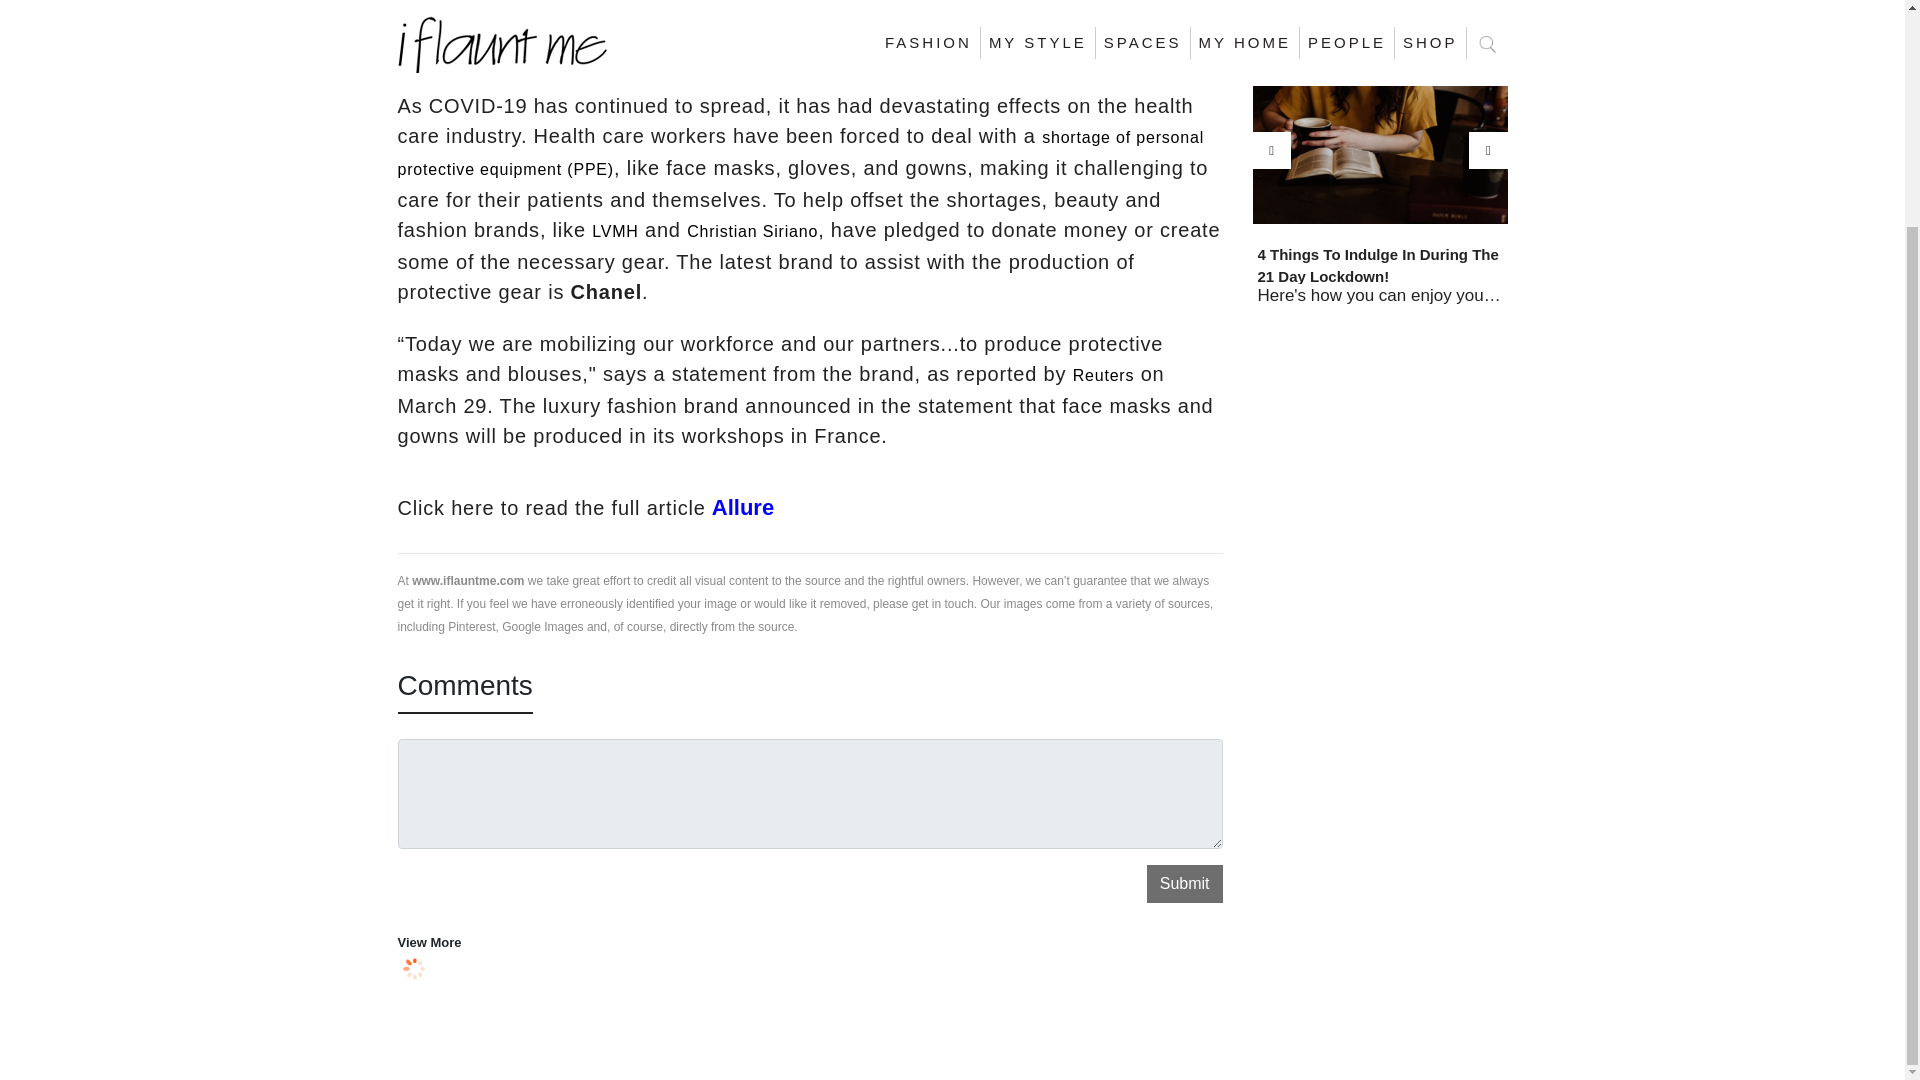 The width and height of the screenshot is (1920, 1080). Describe the element at coordinates (1380, 264) in the screenshot. I see `4 Things To Indulge In During The 21 Day Lockdown!` at that location.